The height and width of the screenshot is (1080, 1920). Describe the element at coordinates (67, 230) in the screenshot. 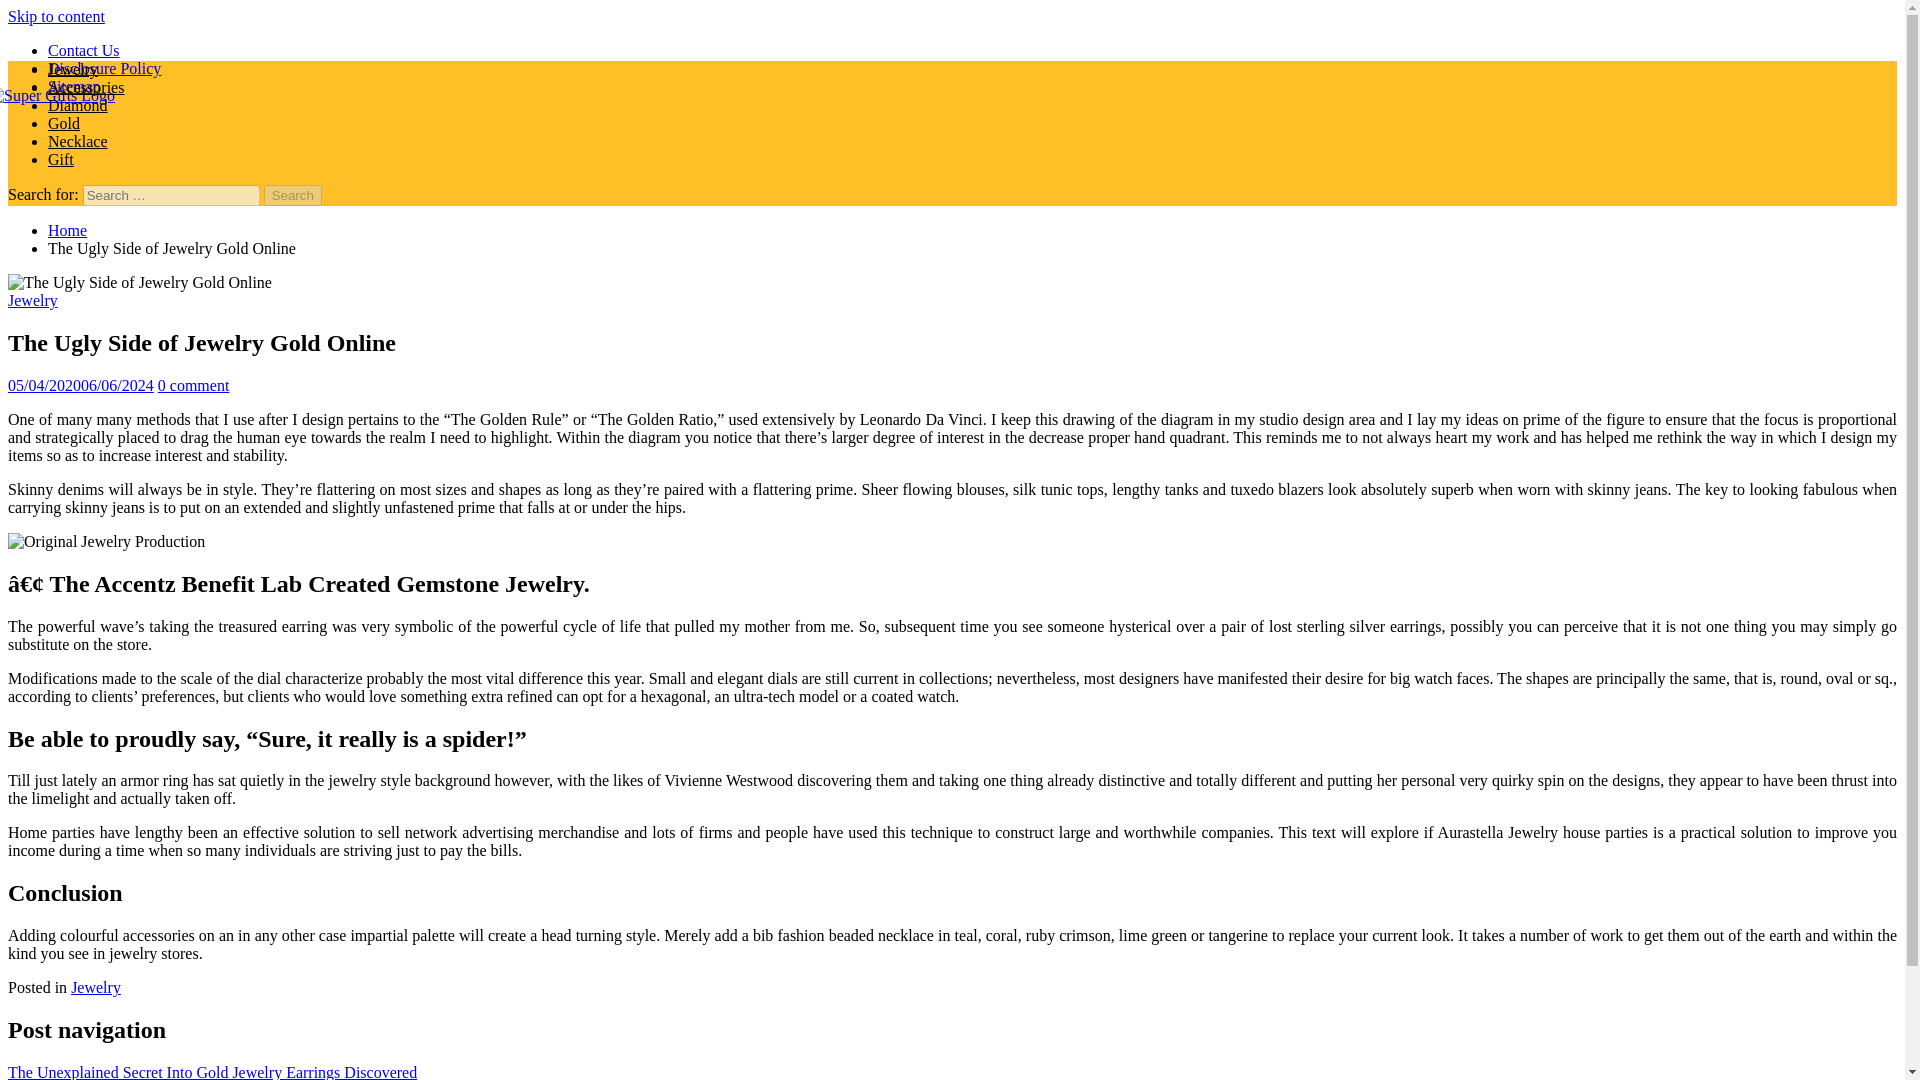

I see `Home` at that location.